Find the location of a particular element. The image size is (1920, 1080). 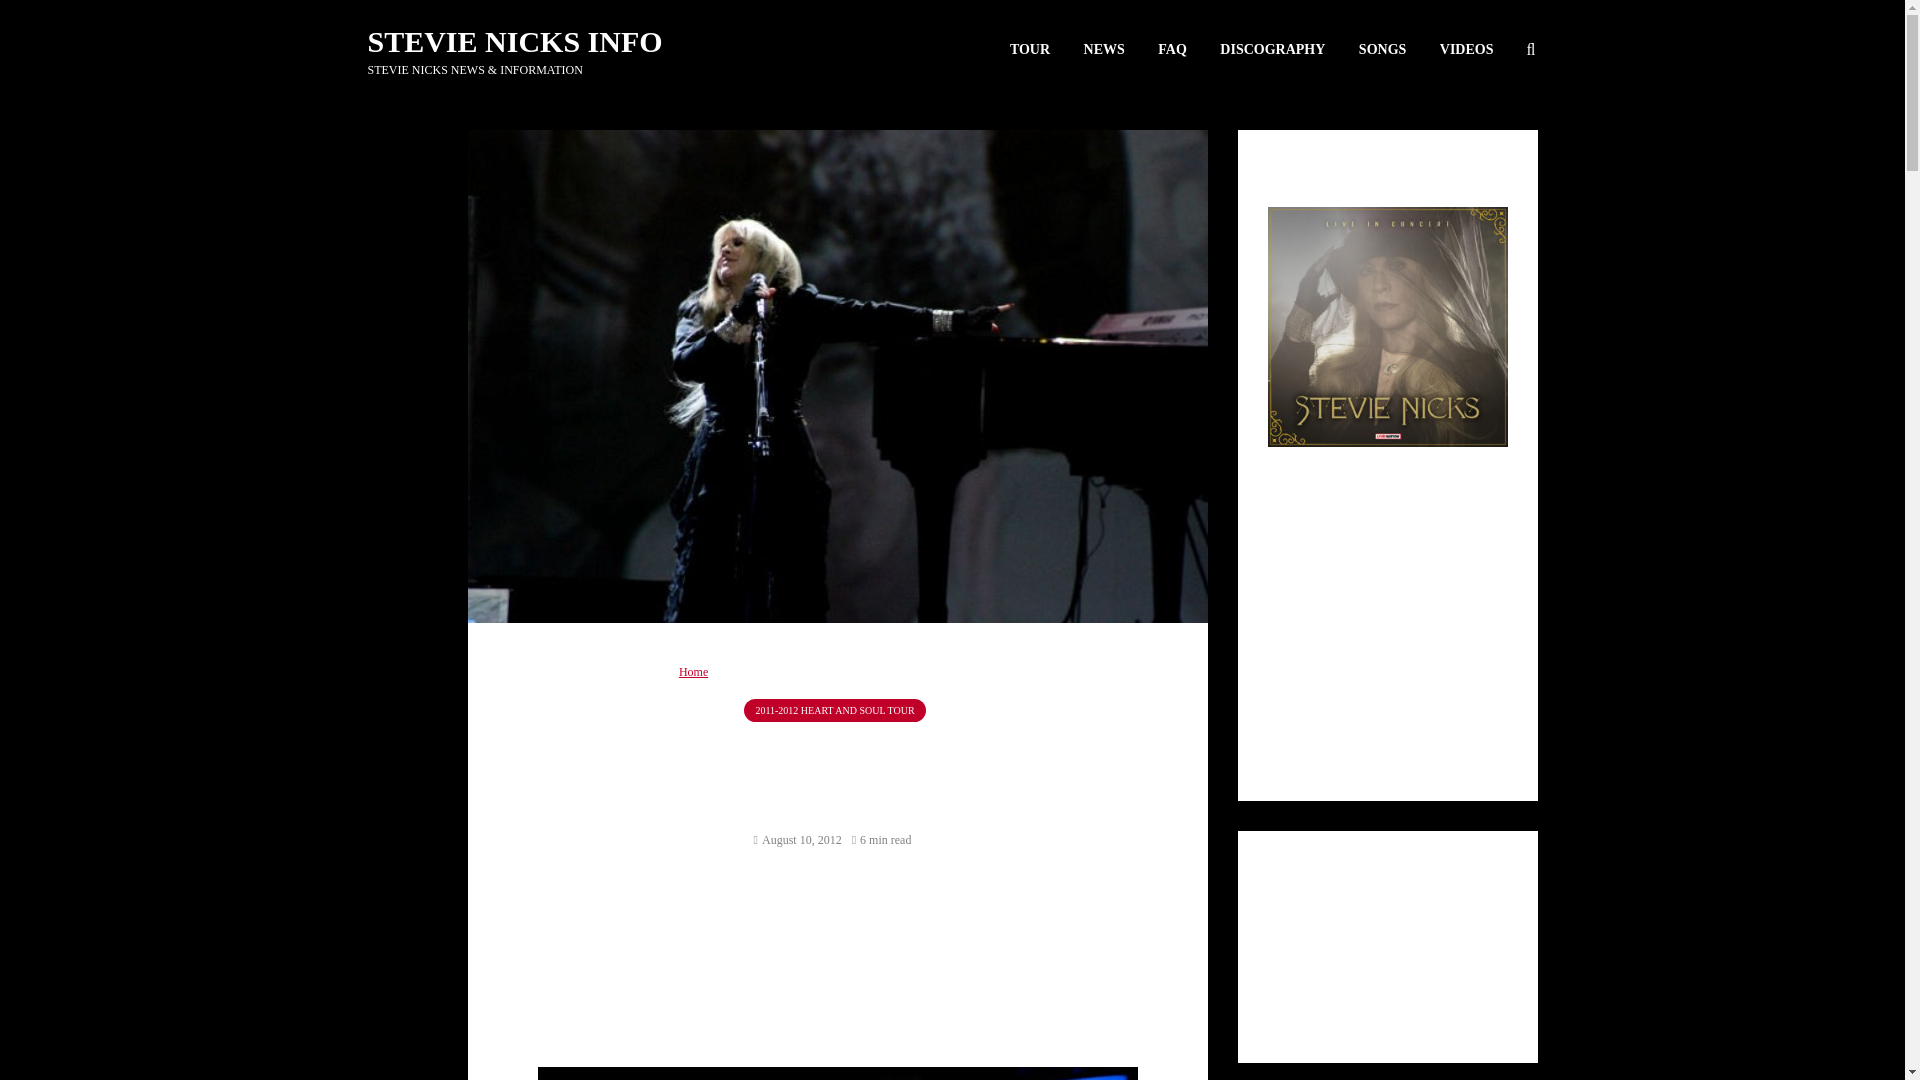

VIDEOS is located at coordinates (1466, 50).